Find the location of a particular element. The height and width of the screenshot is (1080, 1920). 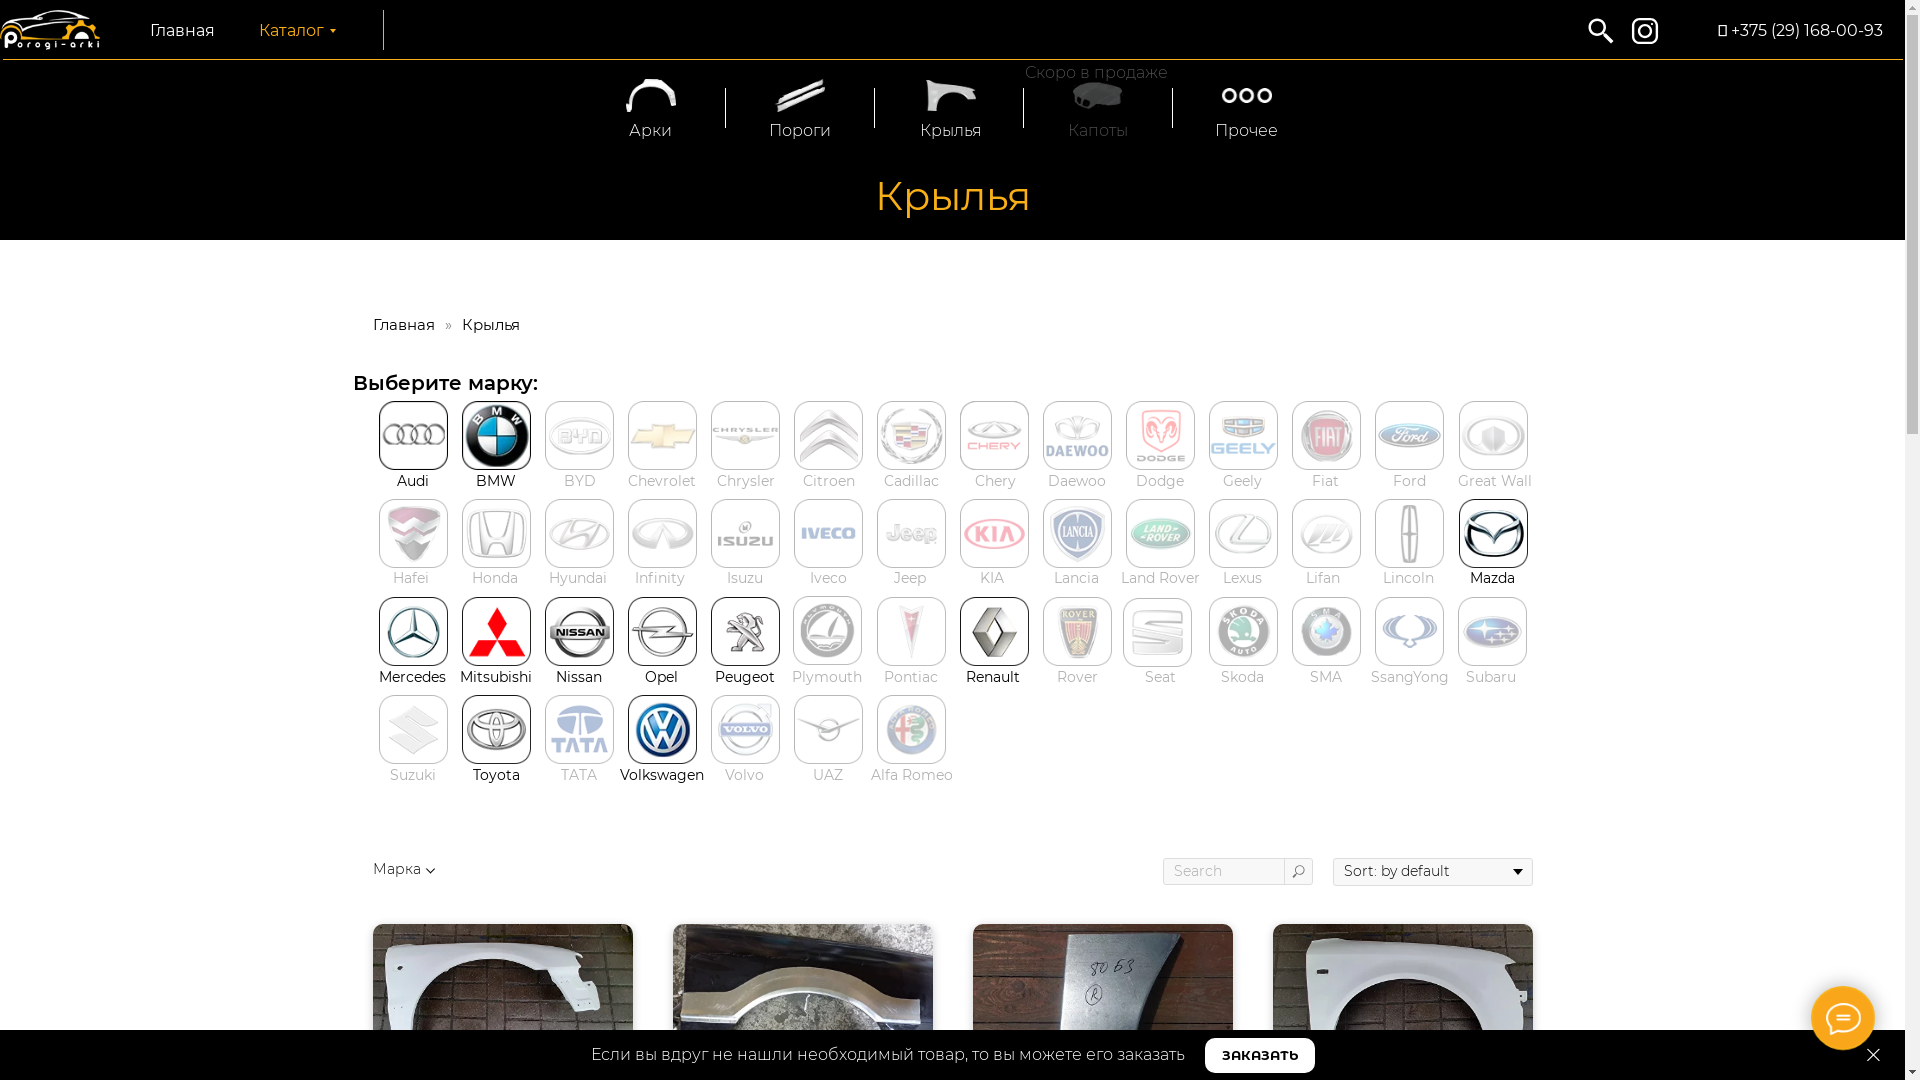

Jeep is located at coordinates (910, 578).